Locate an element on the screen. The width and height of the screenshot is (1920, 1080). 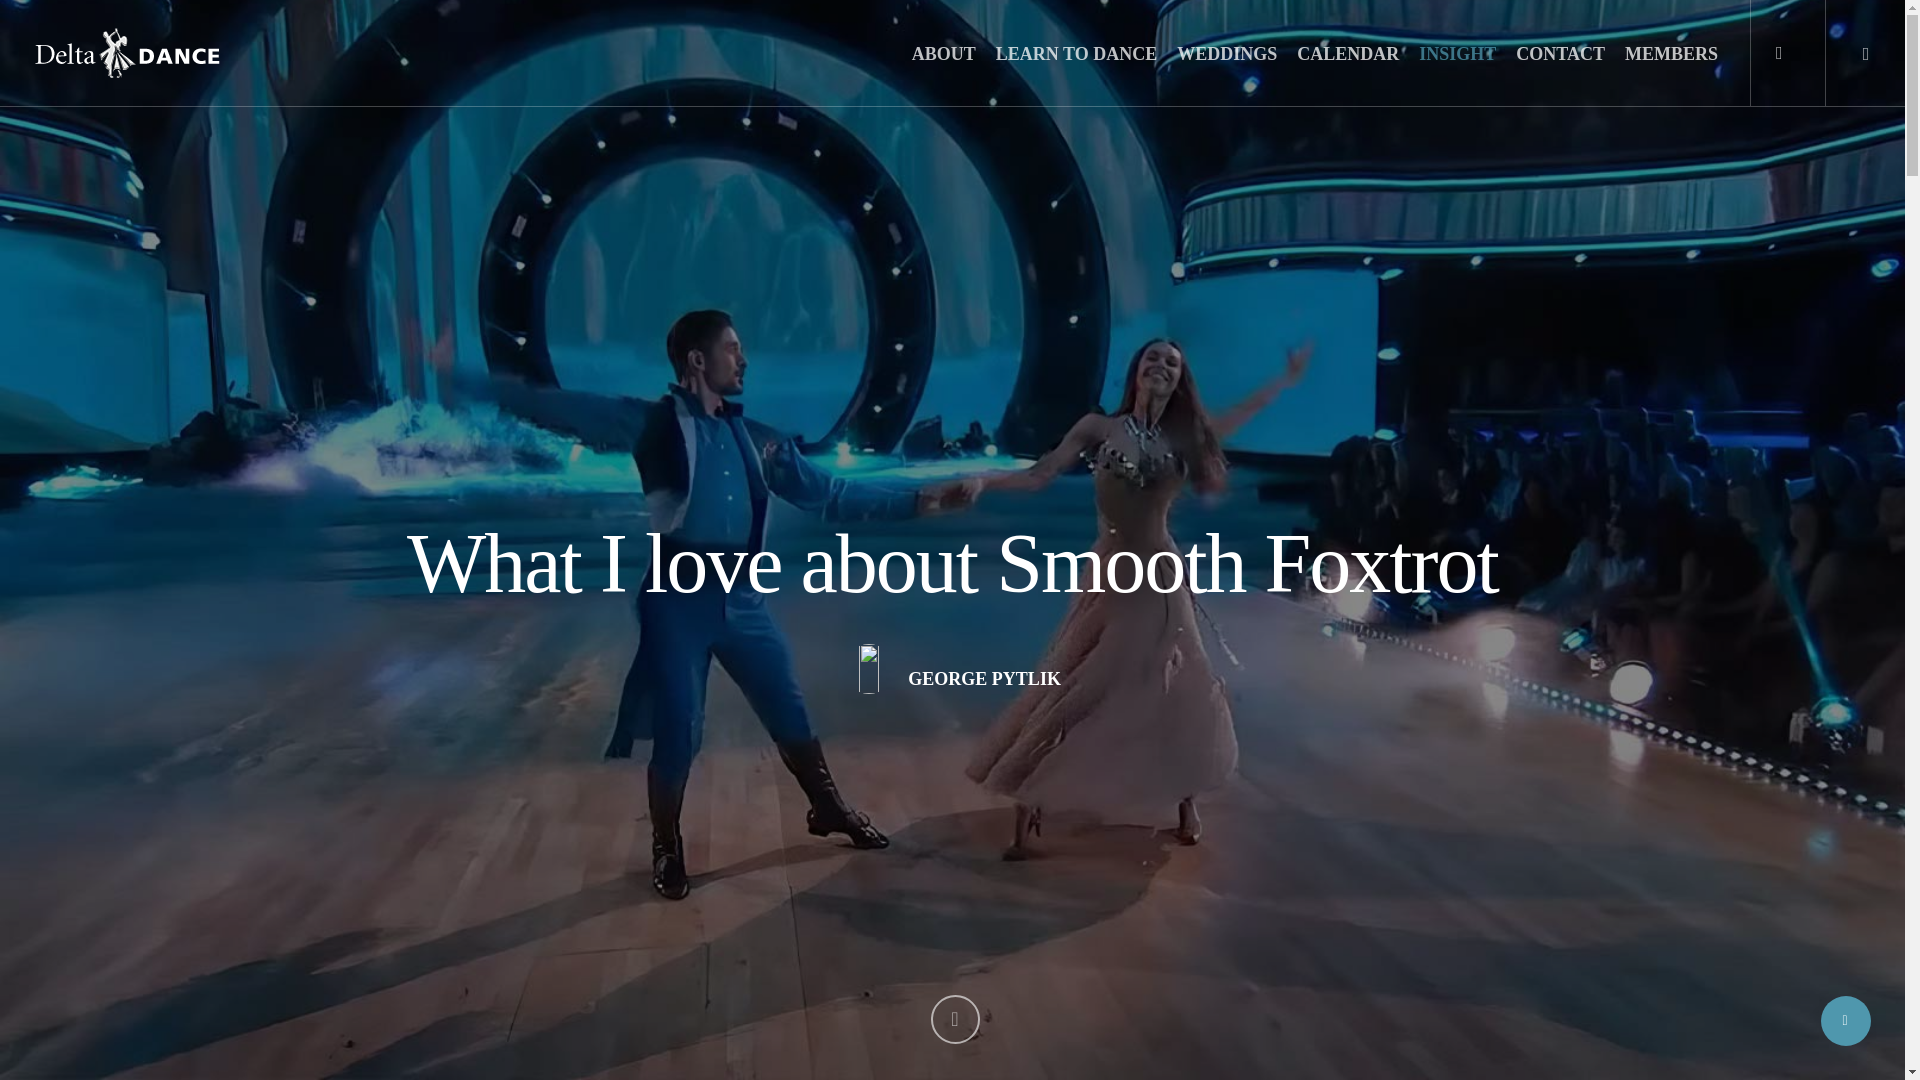
ABOUT is located at coordinates (944, 54).